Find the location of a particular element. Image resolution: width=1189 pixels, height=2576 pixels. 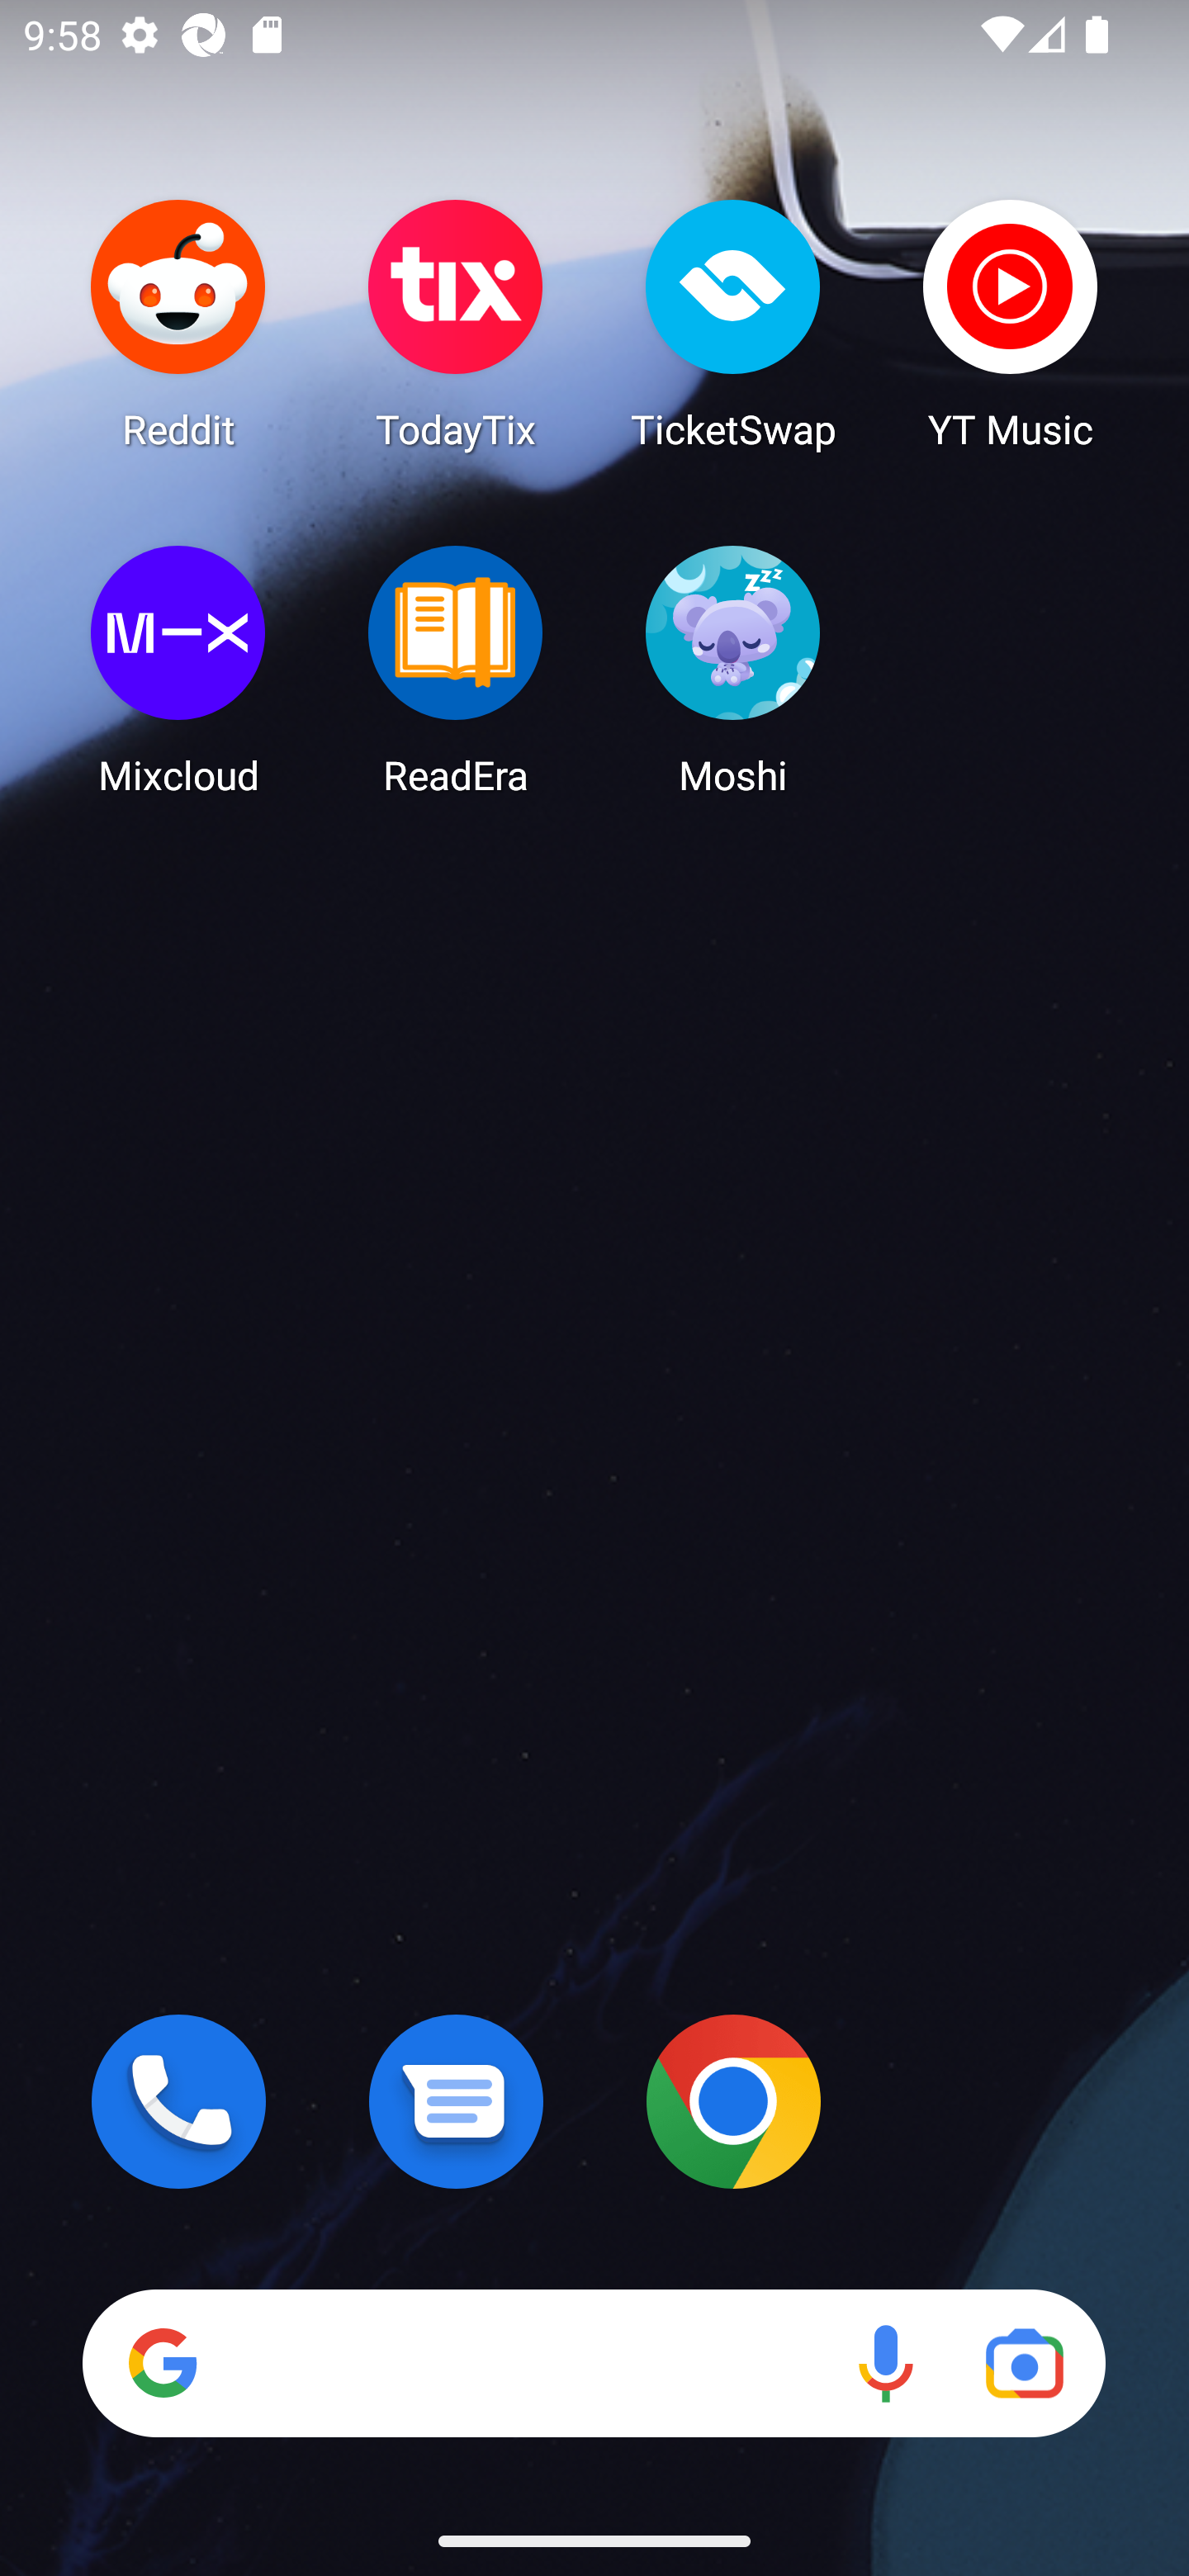

Moshi is located at coordinates (733, 670).